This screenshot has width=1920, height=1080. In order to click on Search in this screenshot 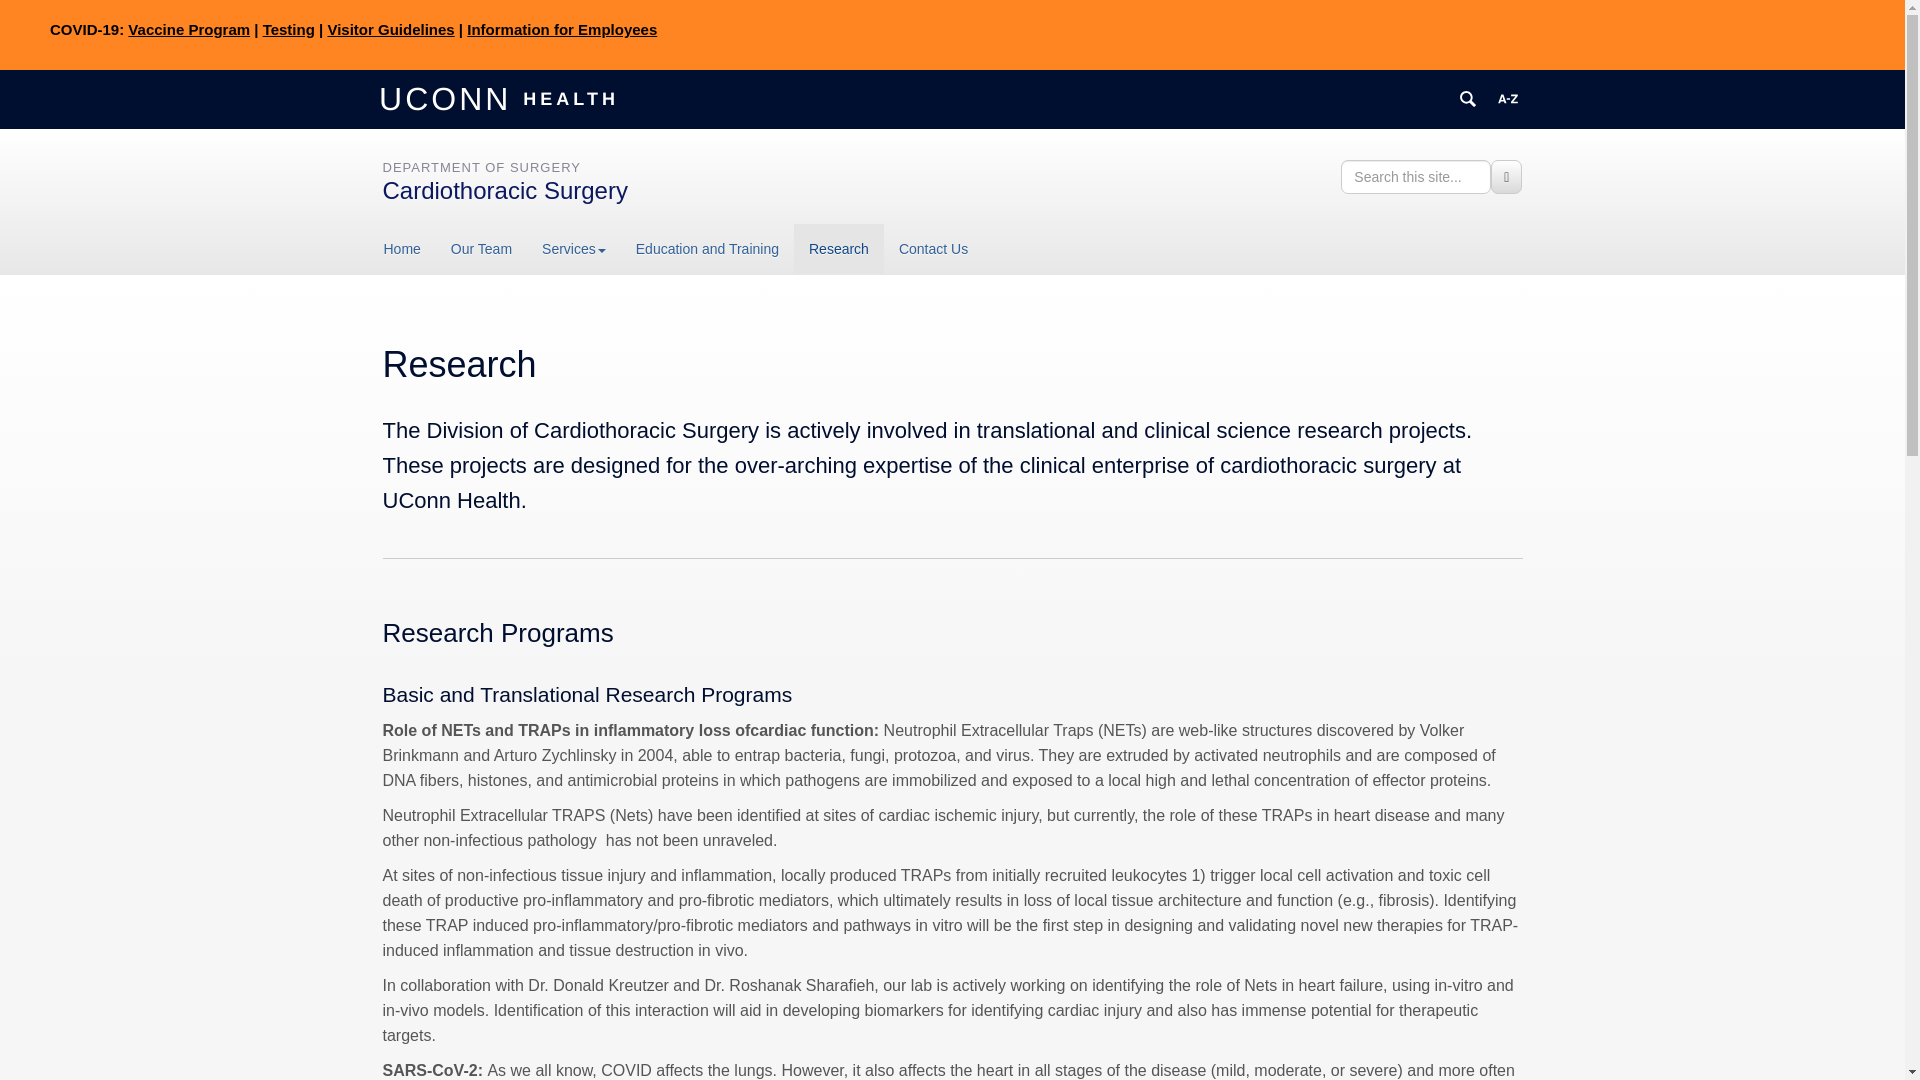, I will do `click(1506, 176)`.